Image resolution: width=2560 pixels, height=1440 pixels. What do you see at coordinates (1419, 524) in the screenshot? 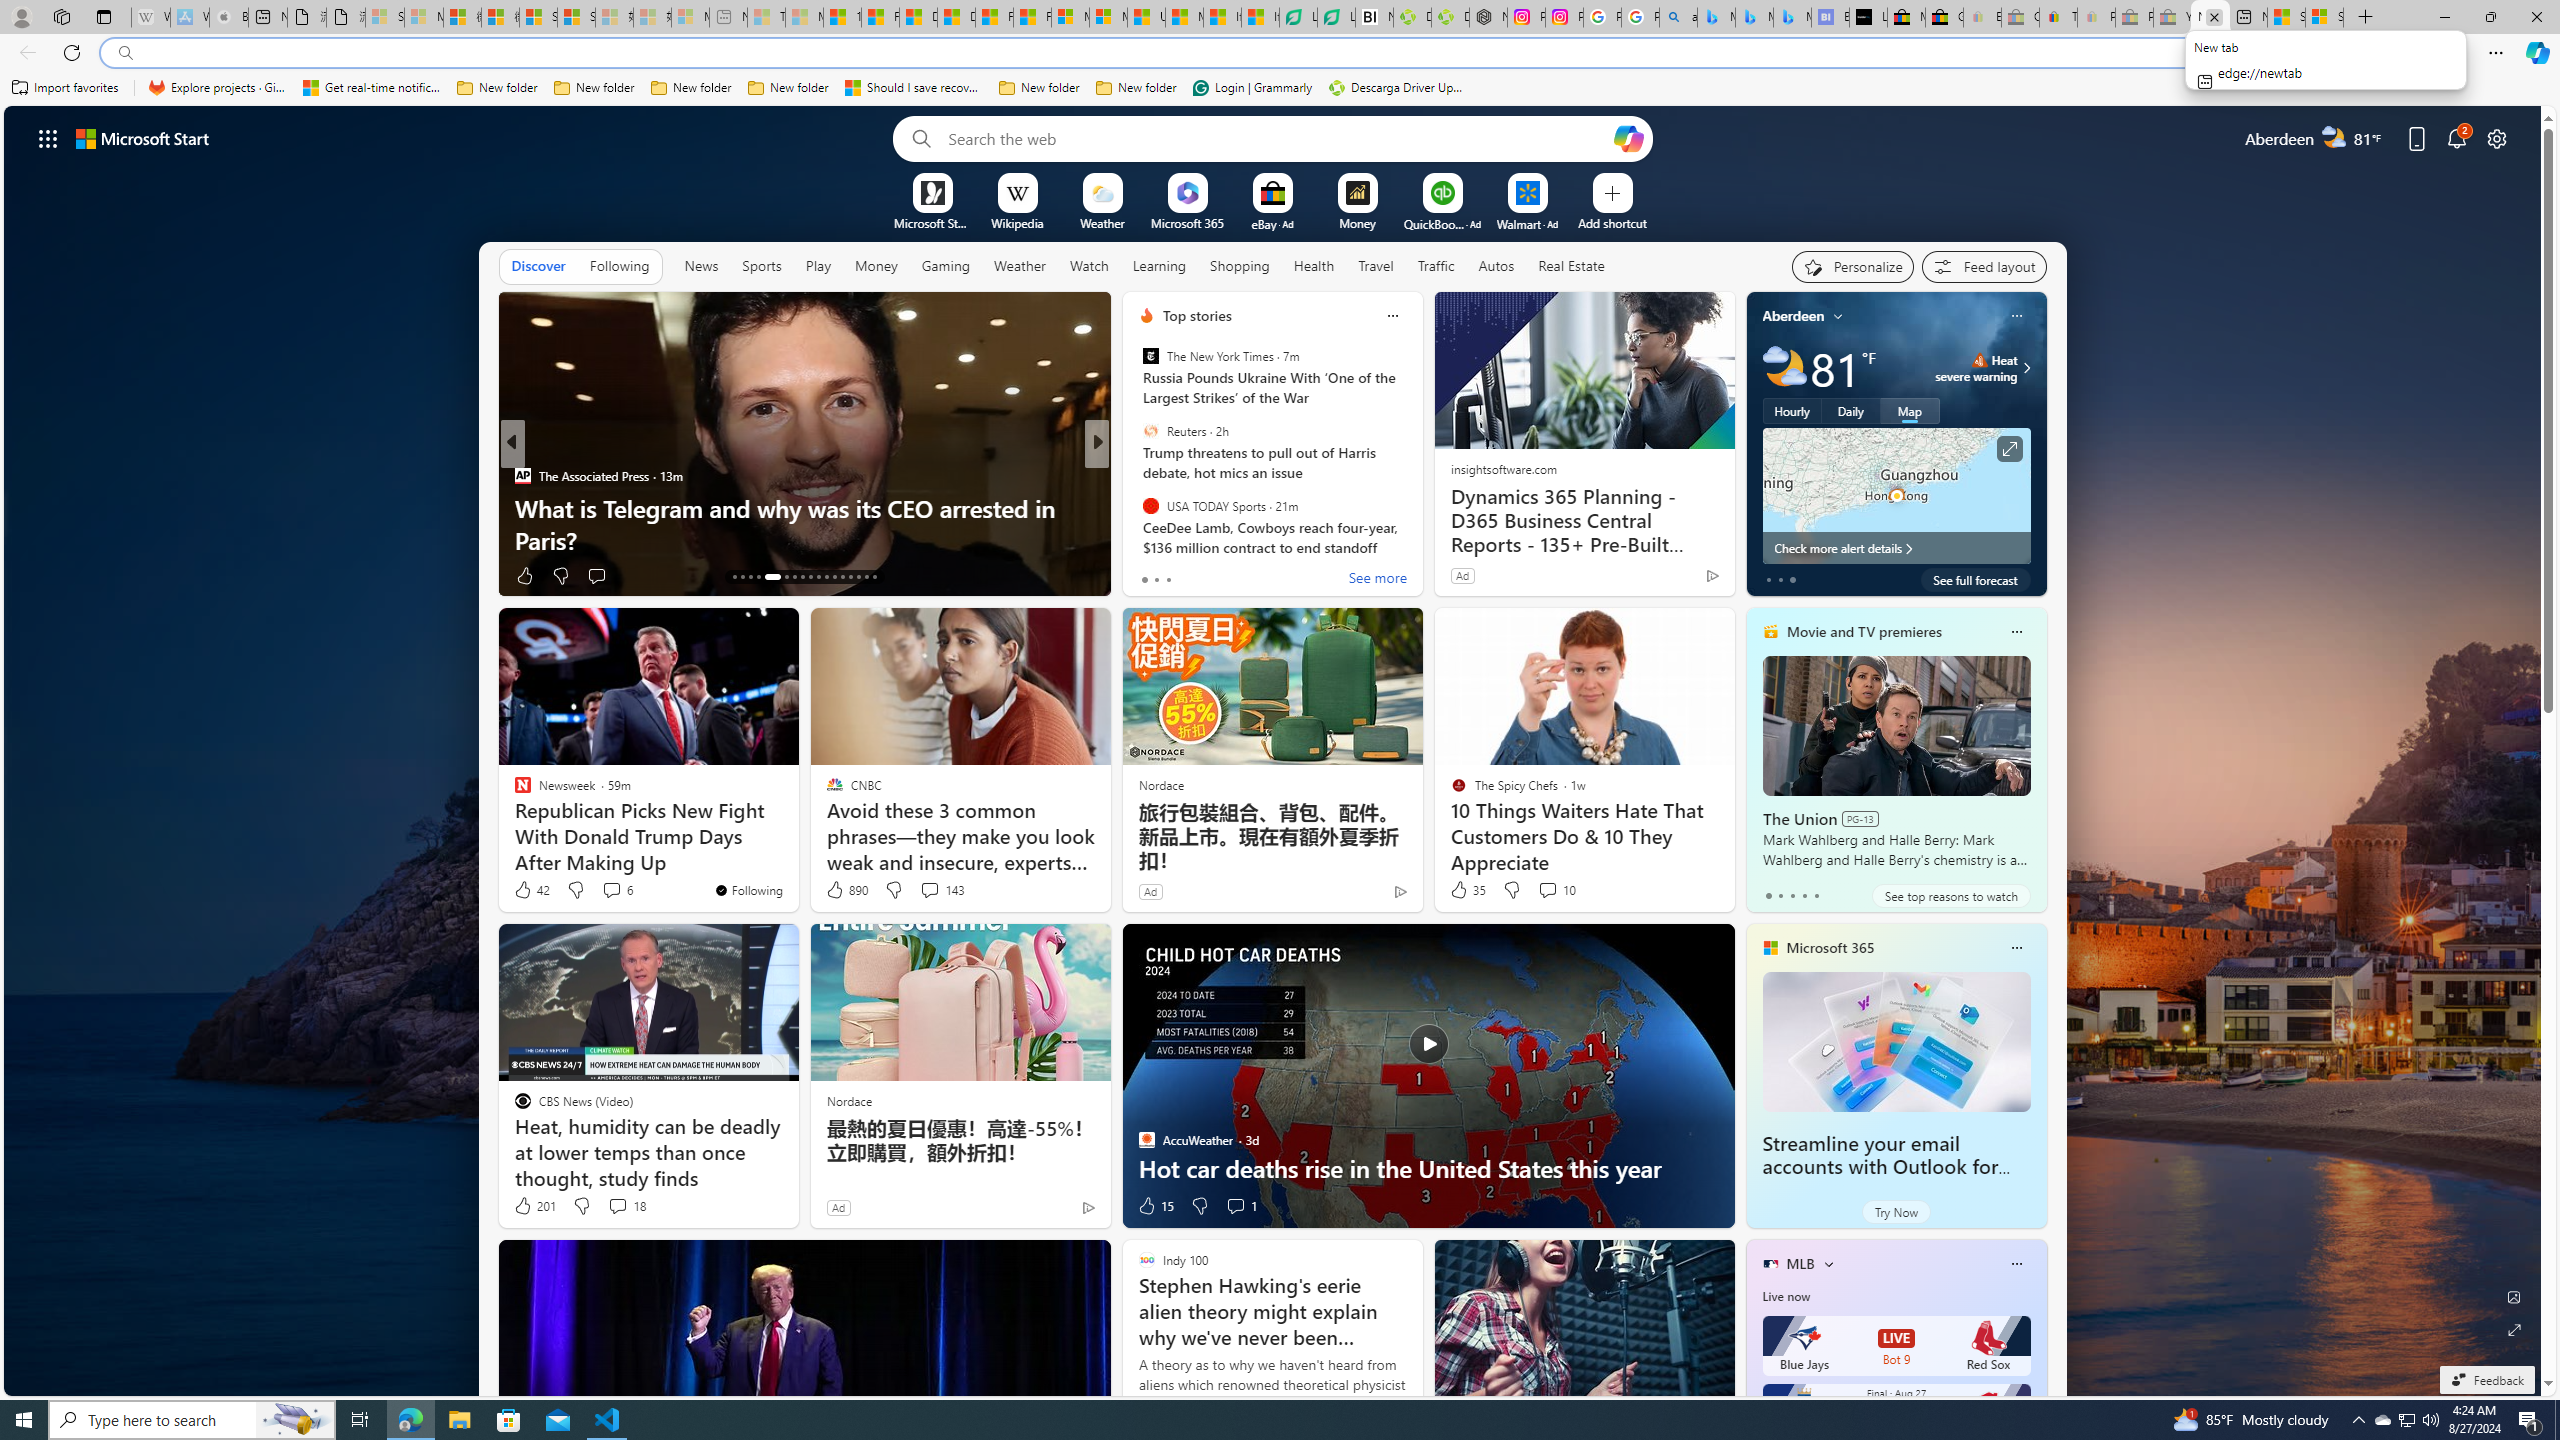
I see `Facing the Perfect Storm: The Lethal Impact of Extreme Heat` at bounding box center [1419, 524].